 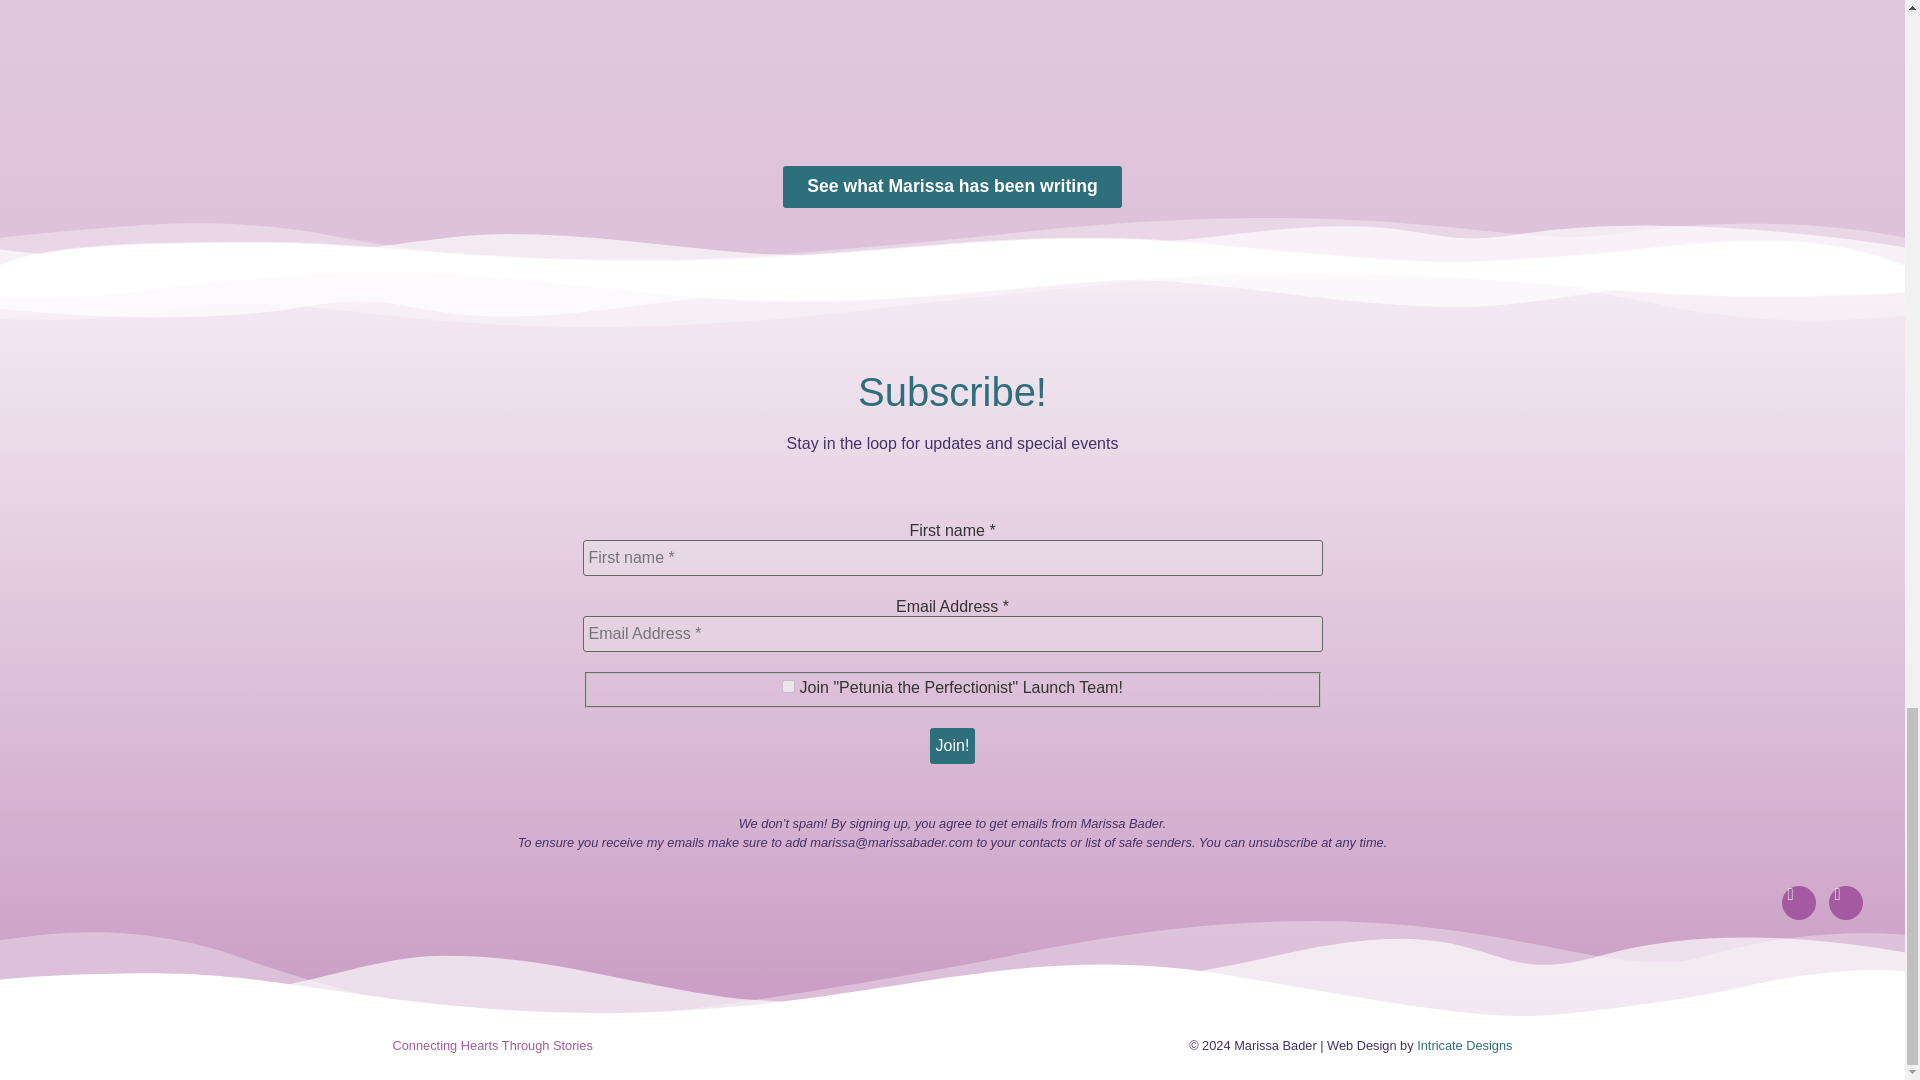 I want to click on 1, so click(x=788, y=686).